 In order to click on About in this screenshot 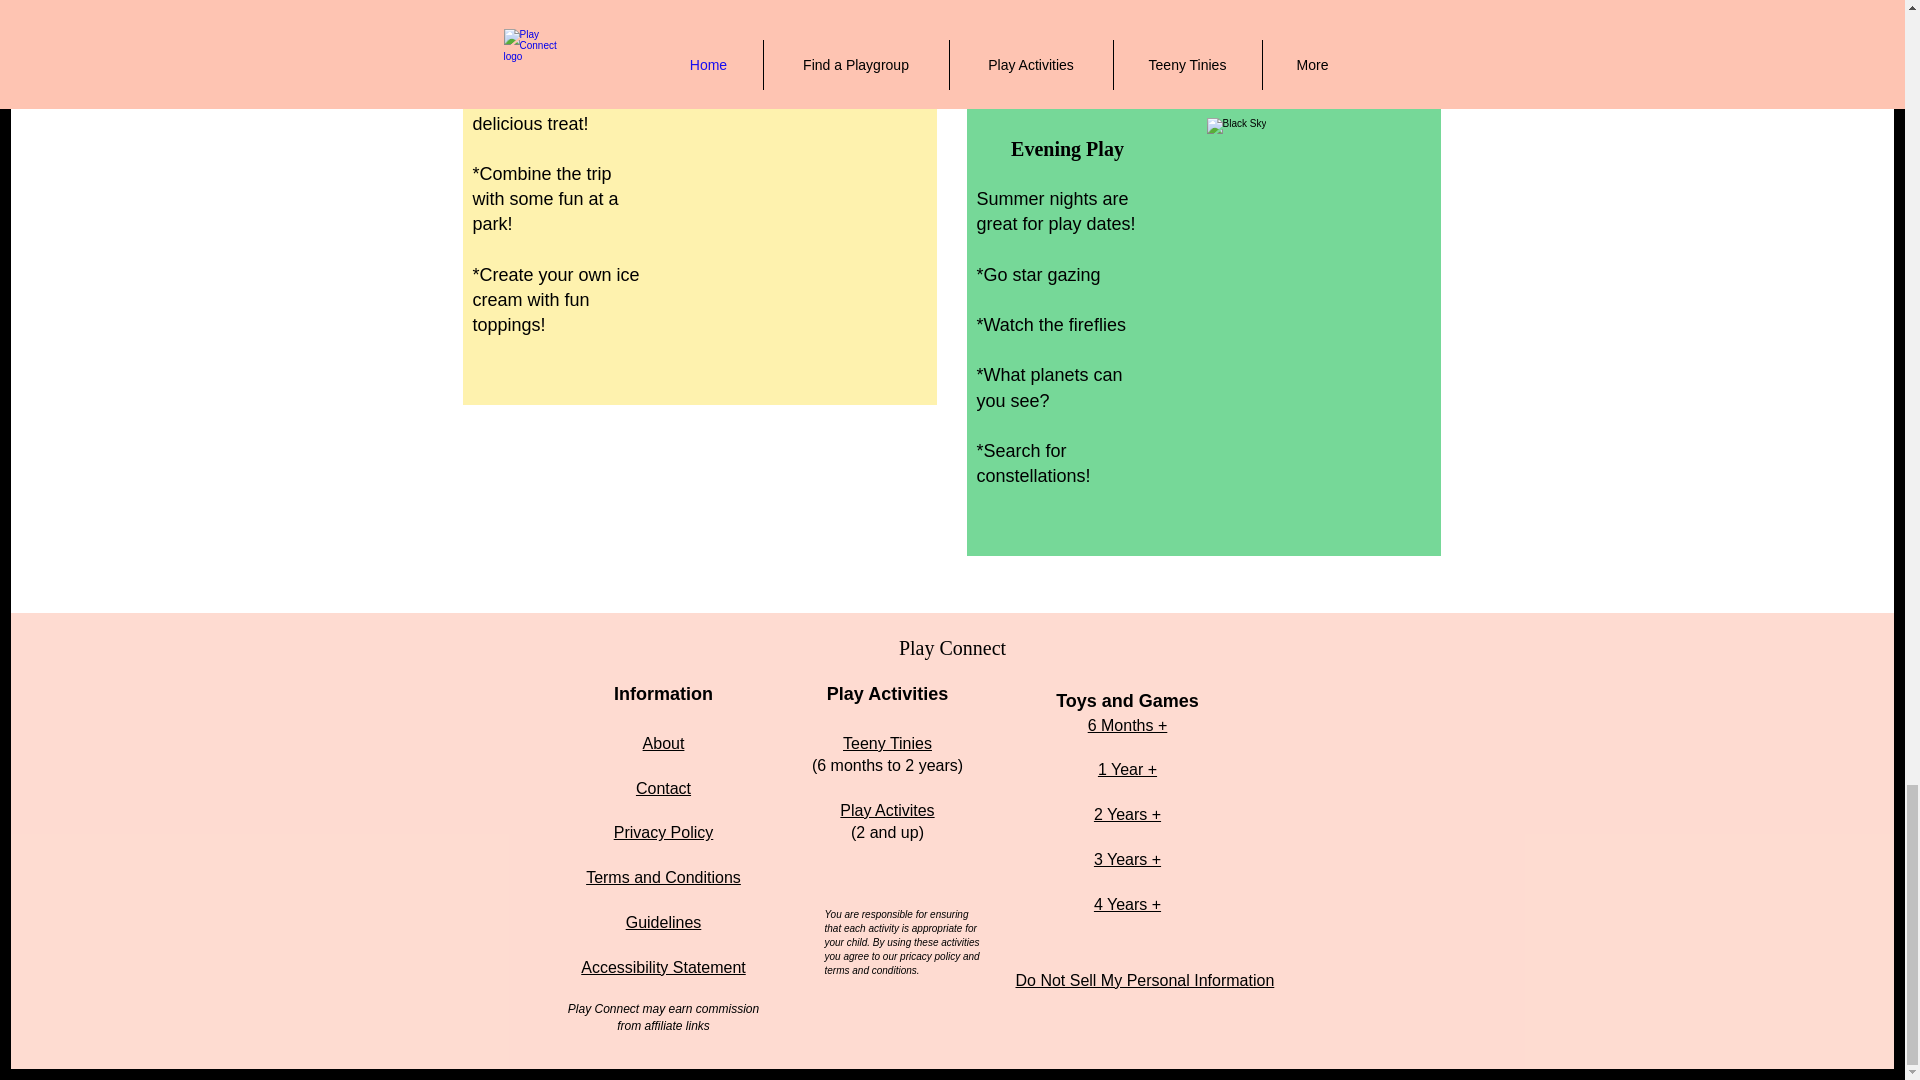, I will do `click(664, 743)`.